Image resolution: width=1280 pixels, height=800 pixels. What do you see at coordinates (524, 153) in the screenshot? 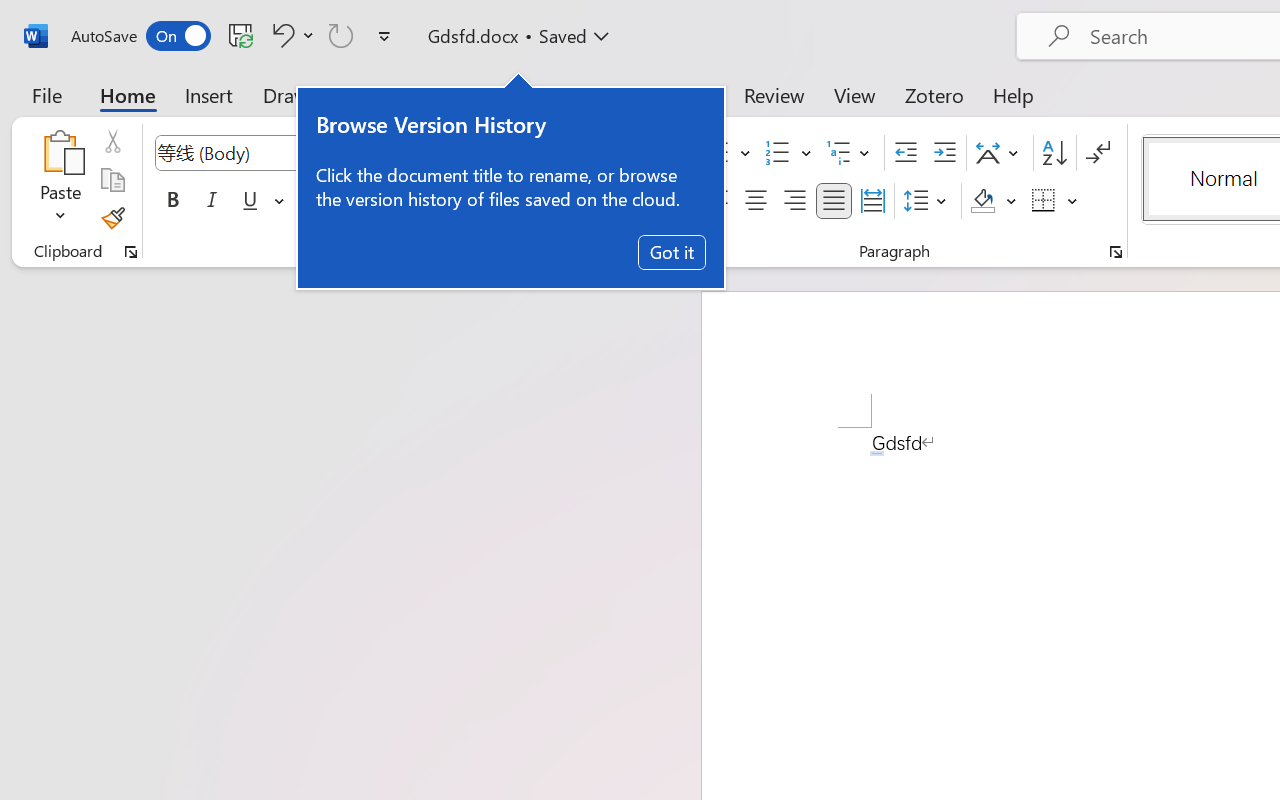
I see `Change Case` at bounding box center [524, 153].